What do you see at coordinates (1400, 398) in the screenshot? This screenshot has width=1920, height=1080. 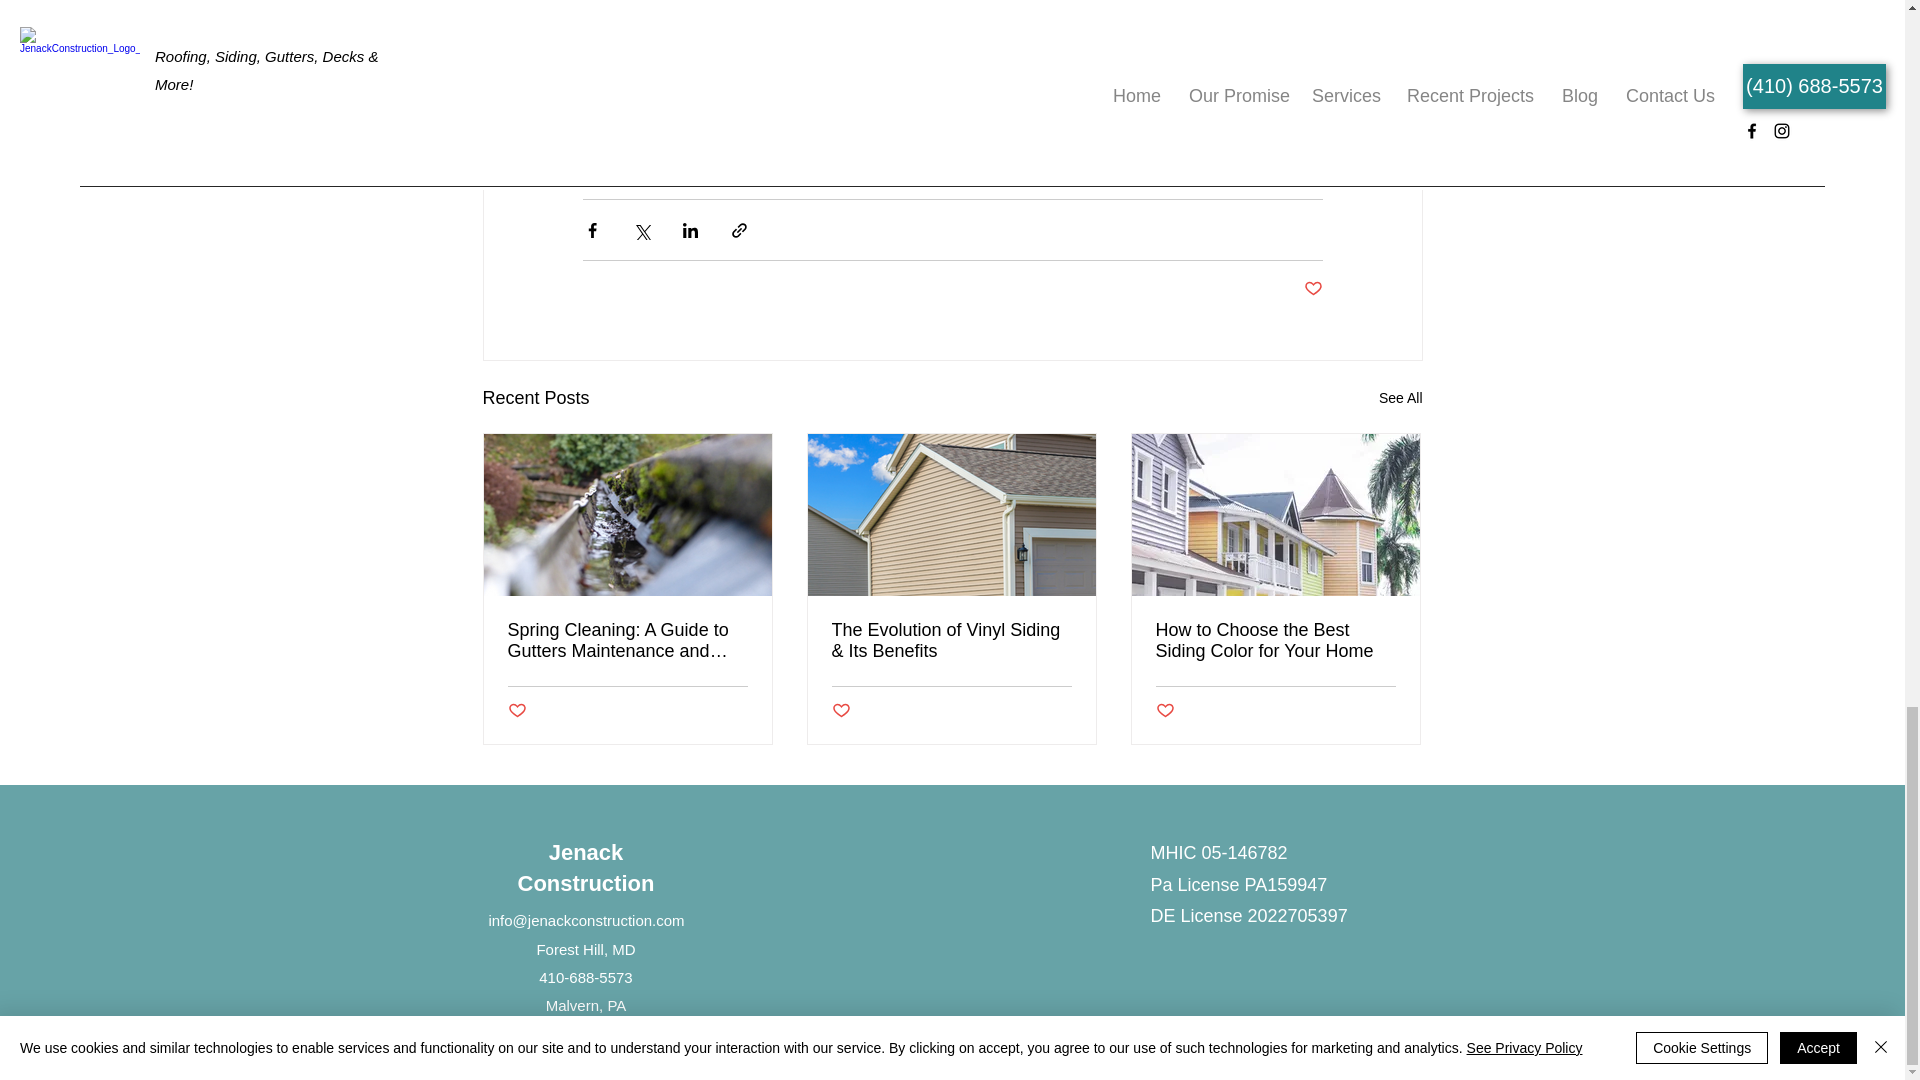 I see `See All` at bounding box center [1400, 398].